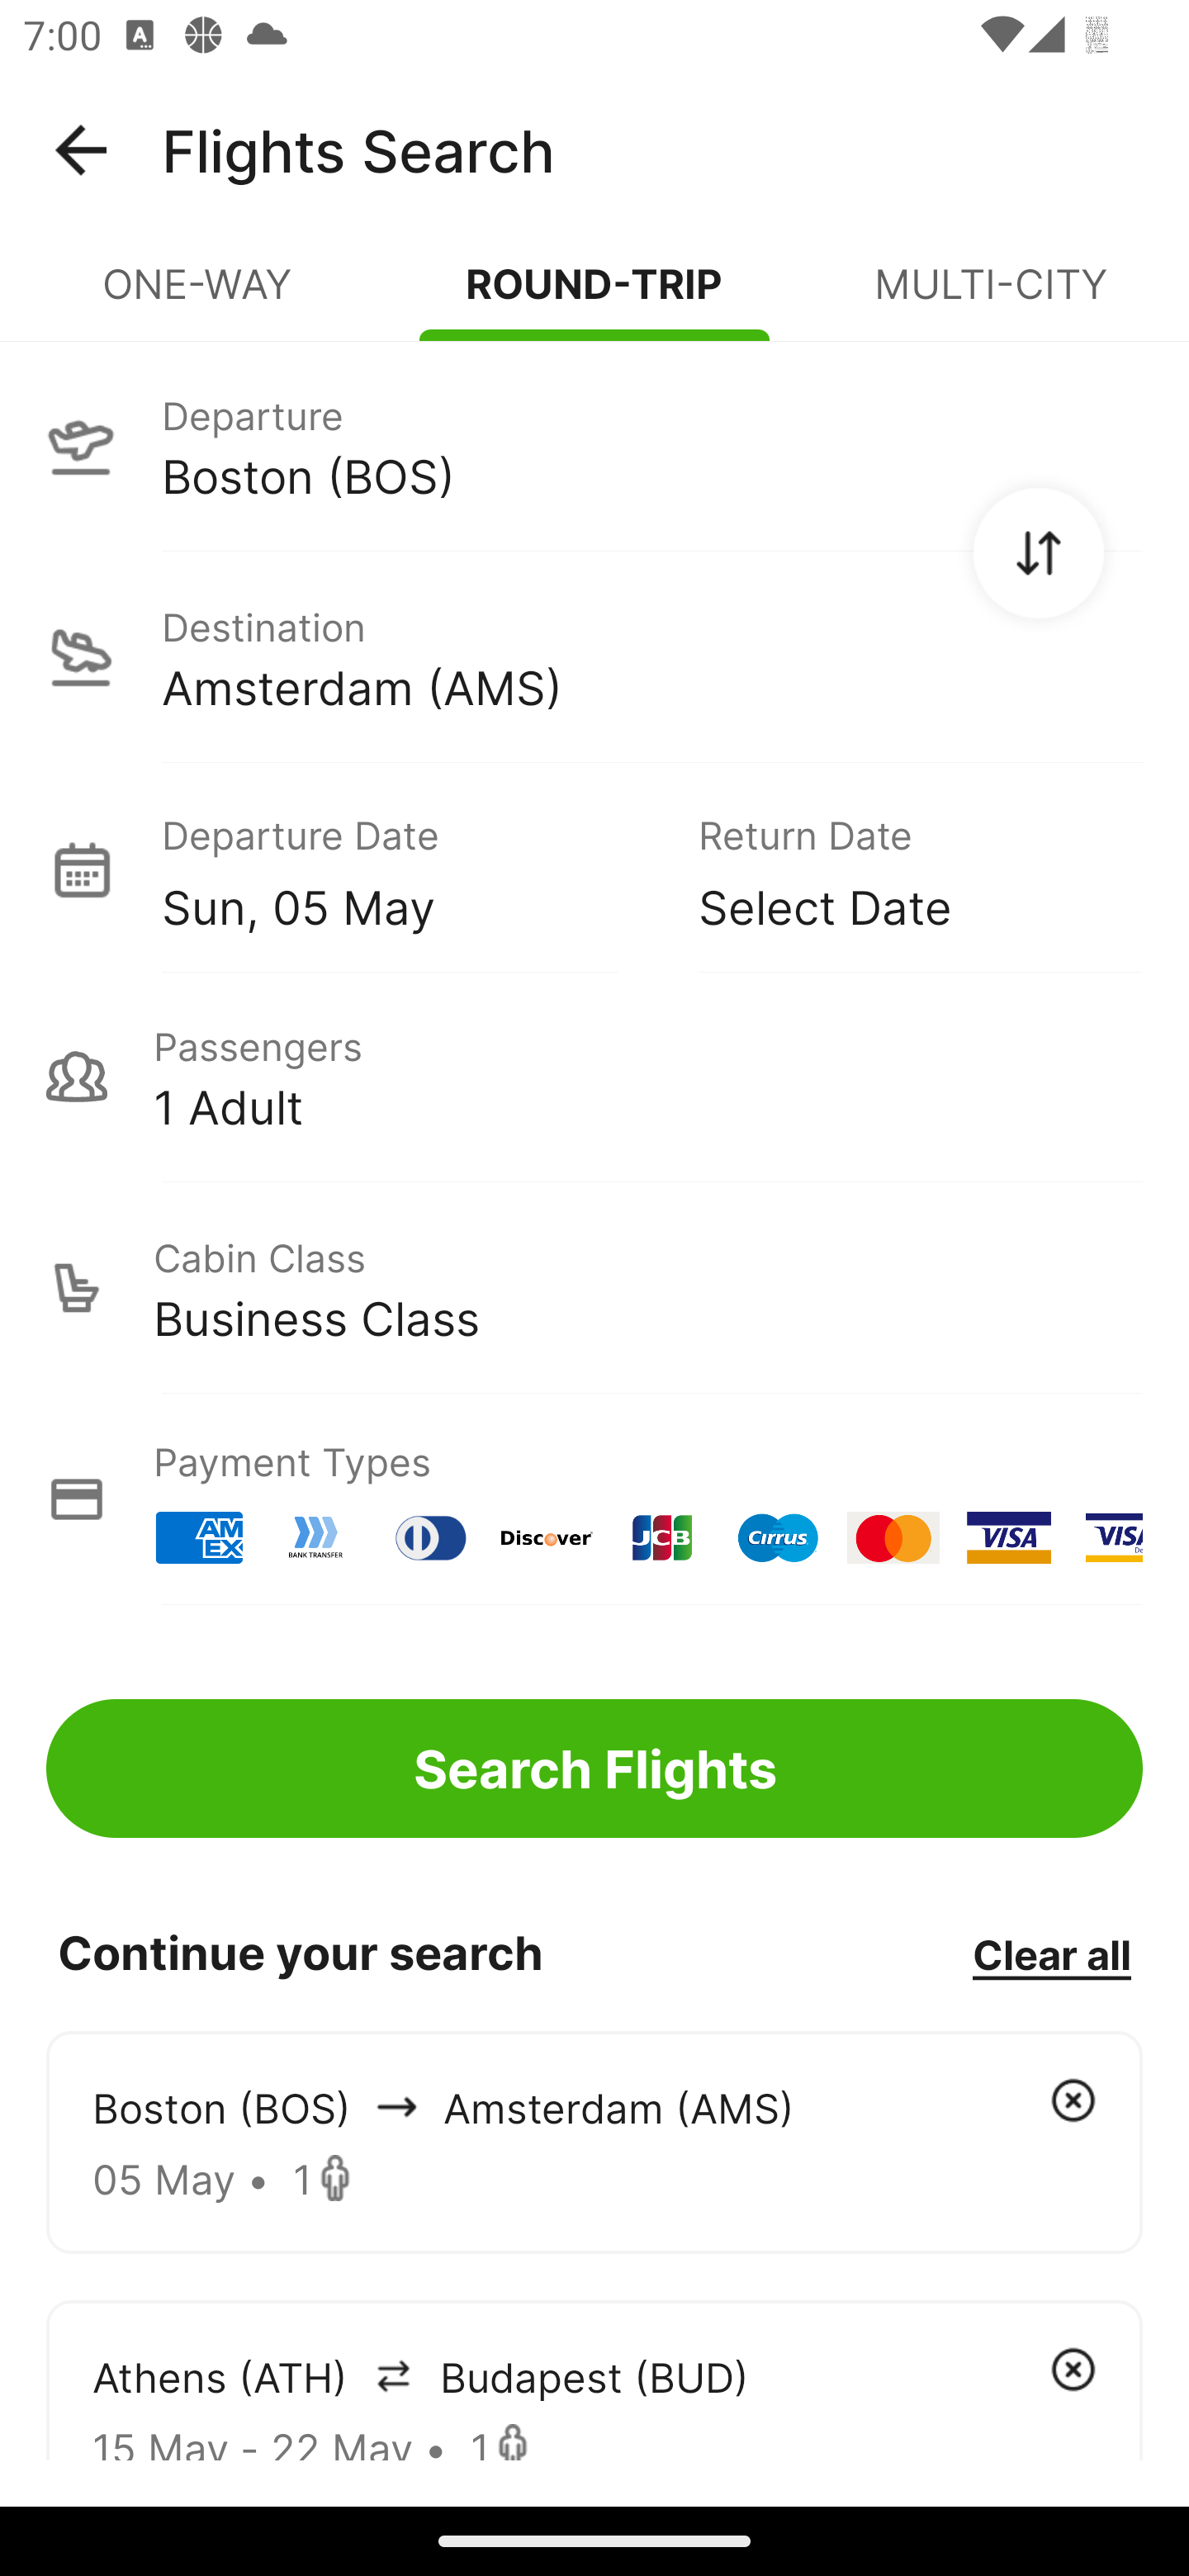  What do you see at coordinates (594, 297) in the screenshot?
I see `ROUND-TRIP` at bounding box center [594, 297].